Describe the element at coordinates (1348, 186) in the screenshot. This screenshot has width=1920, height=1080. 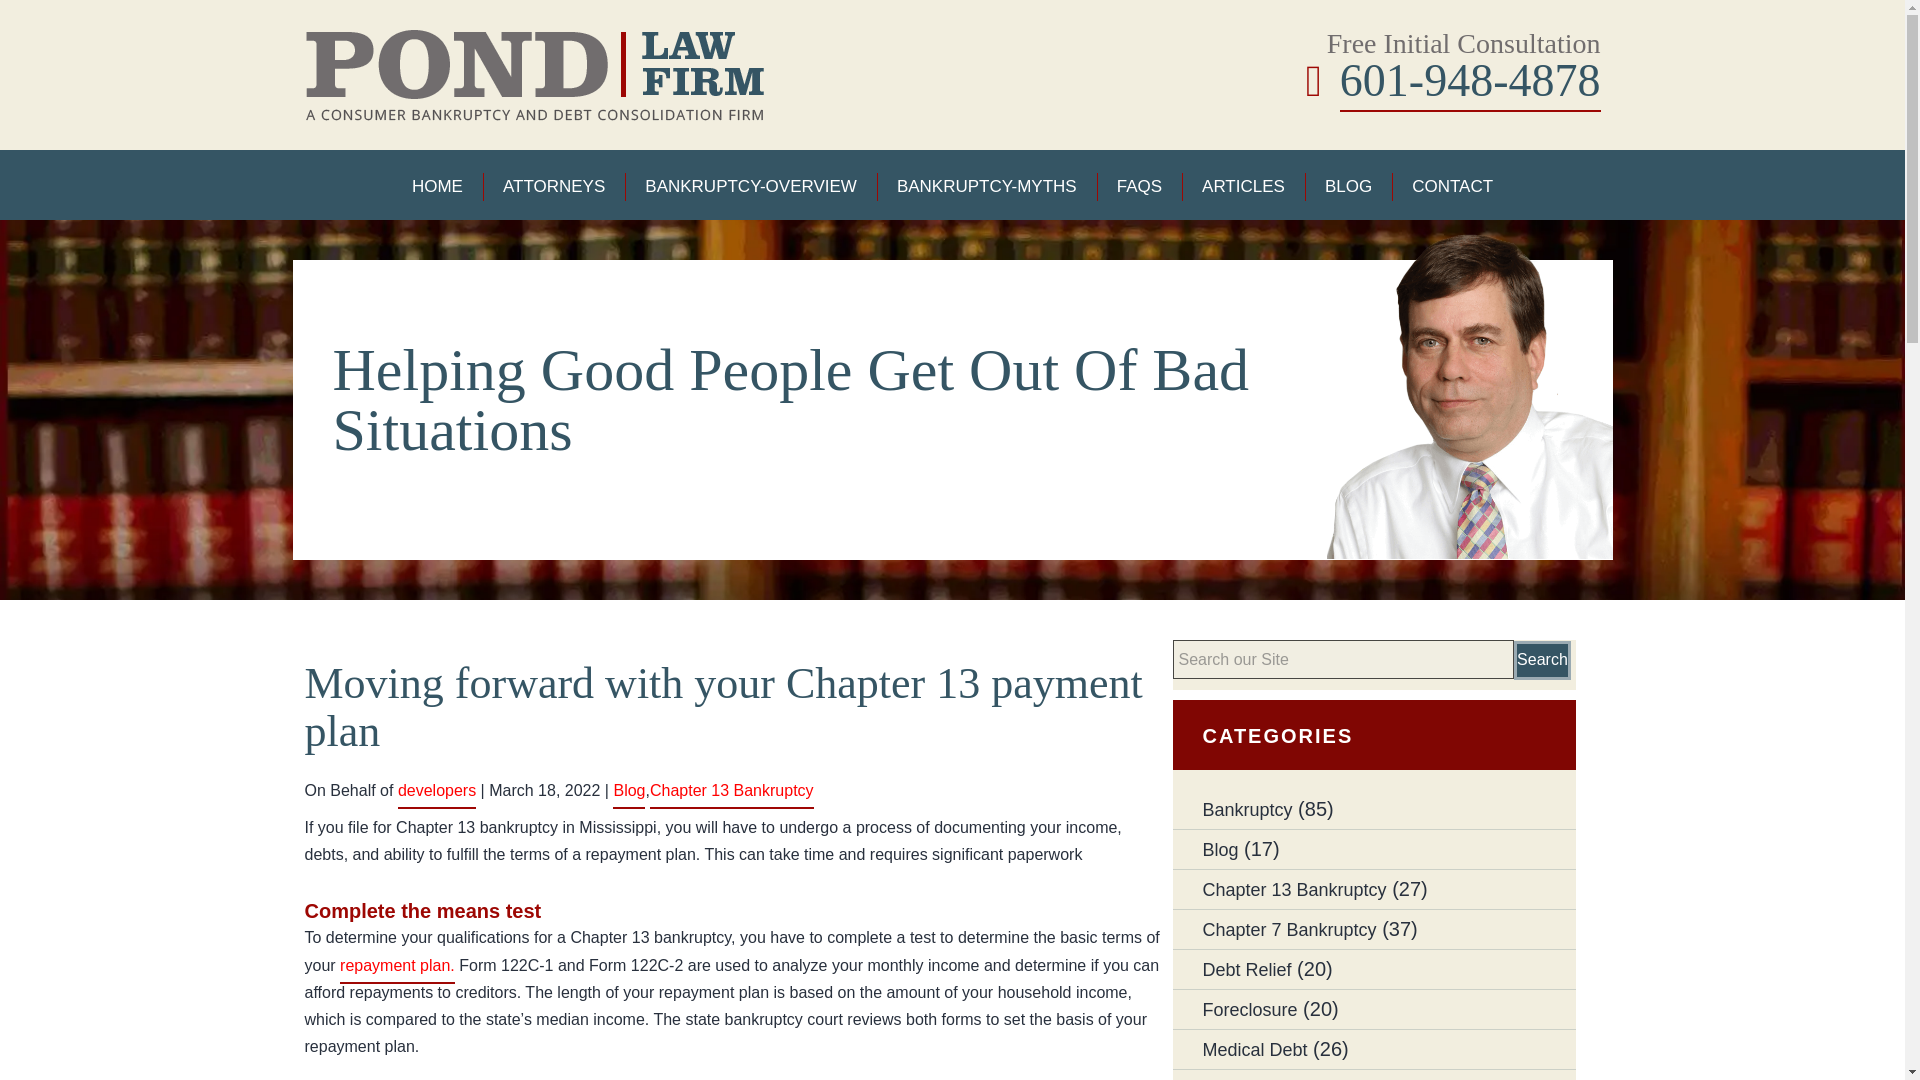
I see `BLOG` at that location.